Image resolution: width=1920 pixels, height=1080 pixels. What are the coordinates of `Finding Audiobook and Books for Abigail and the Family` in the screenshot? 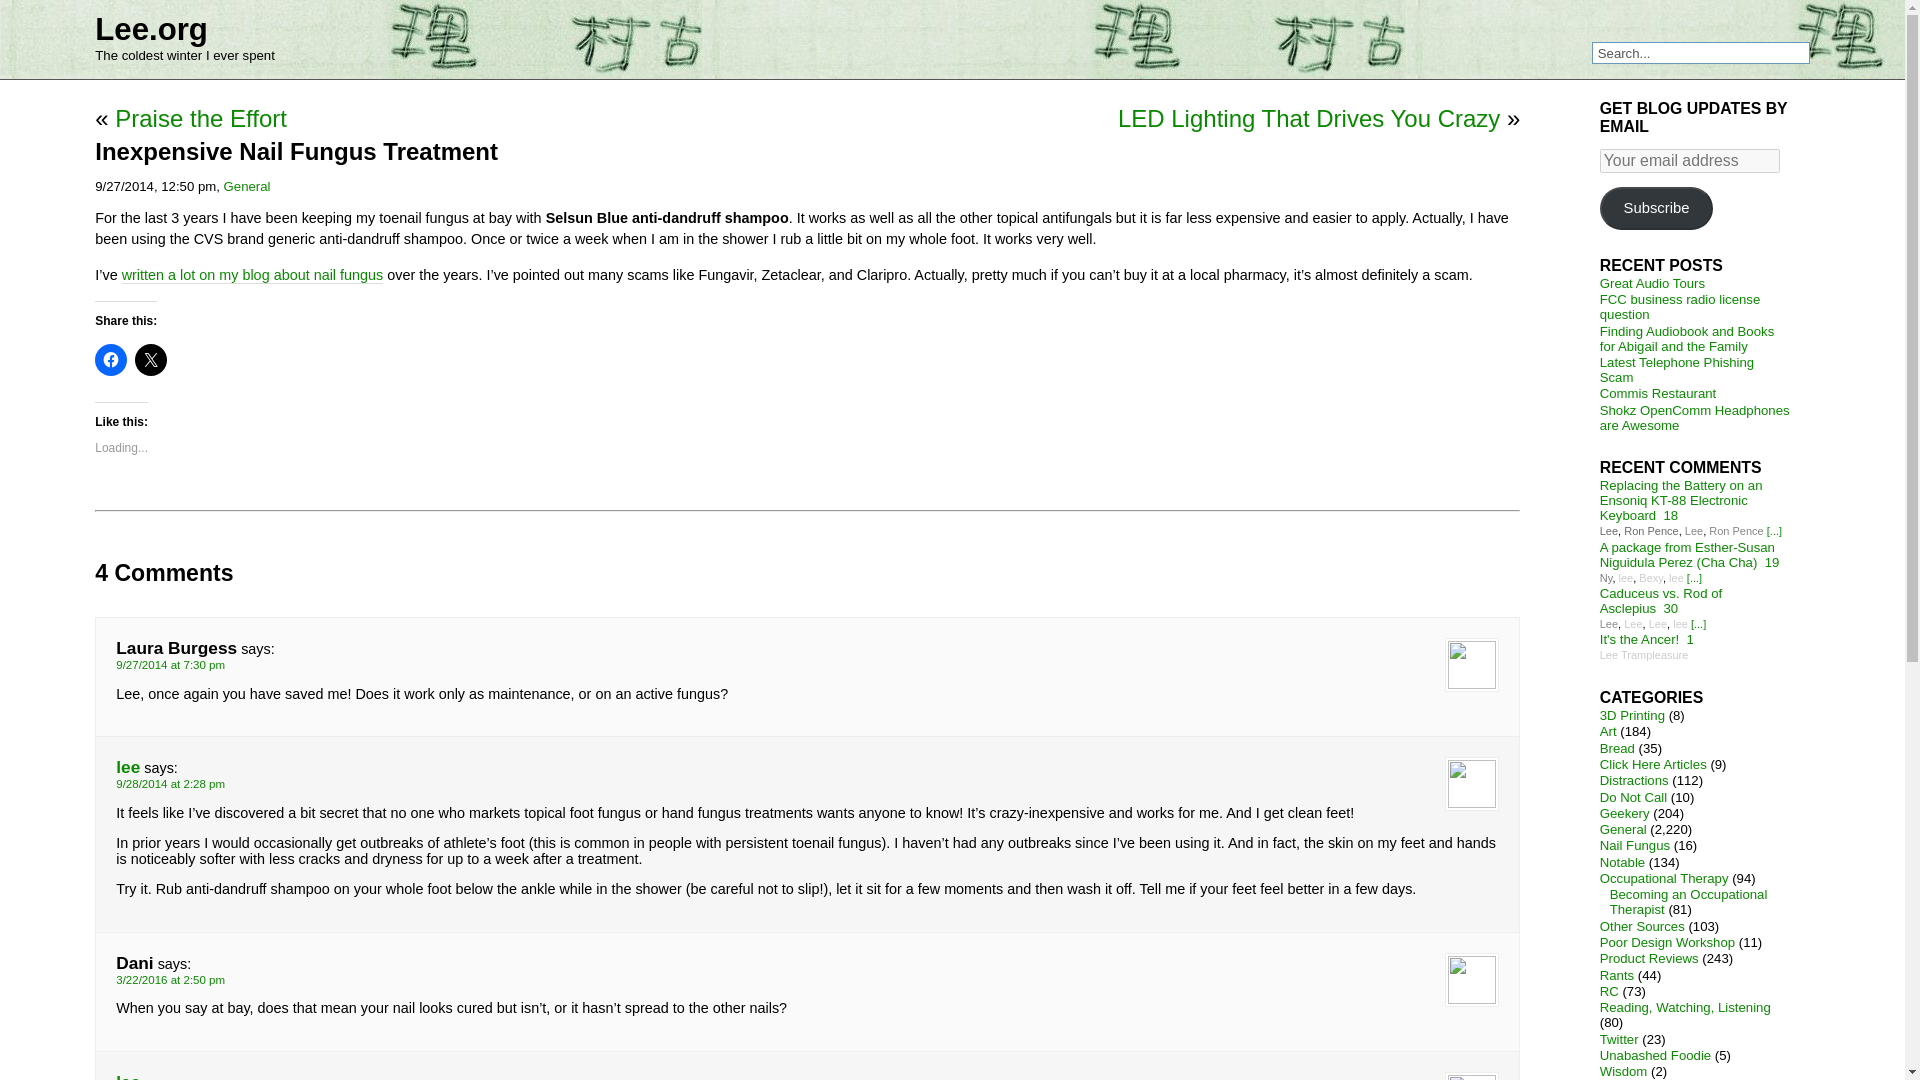 It's located at (1686, 339).